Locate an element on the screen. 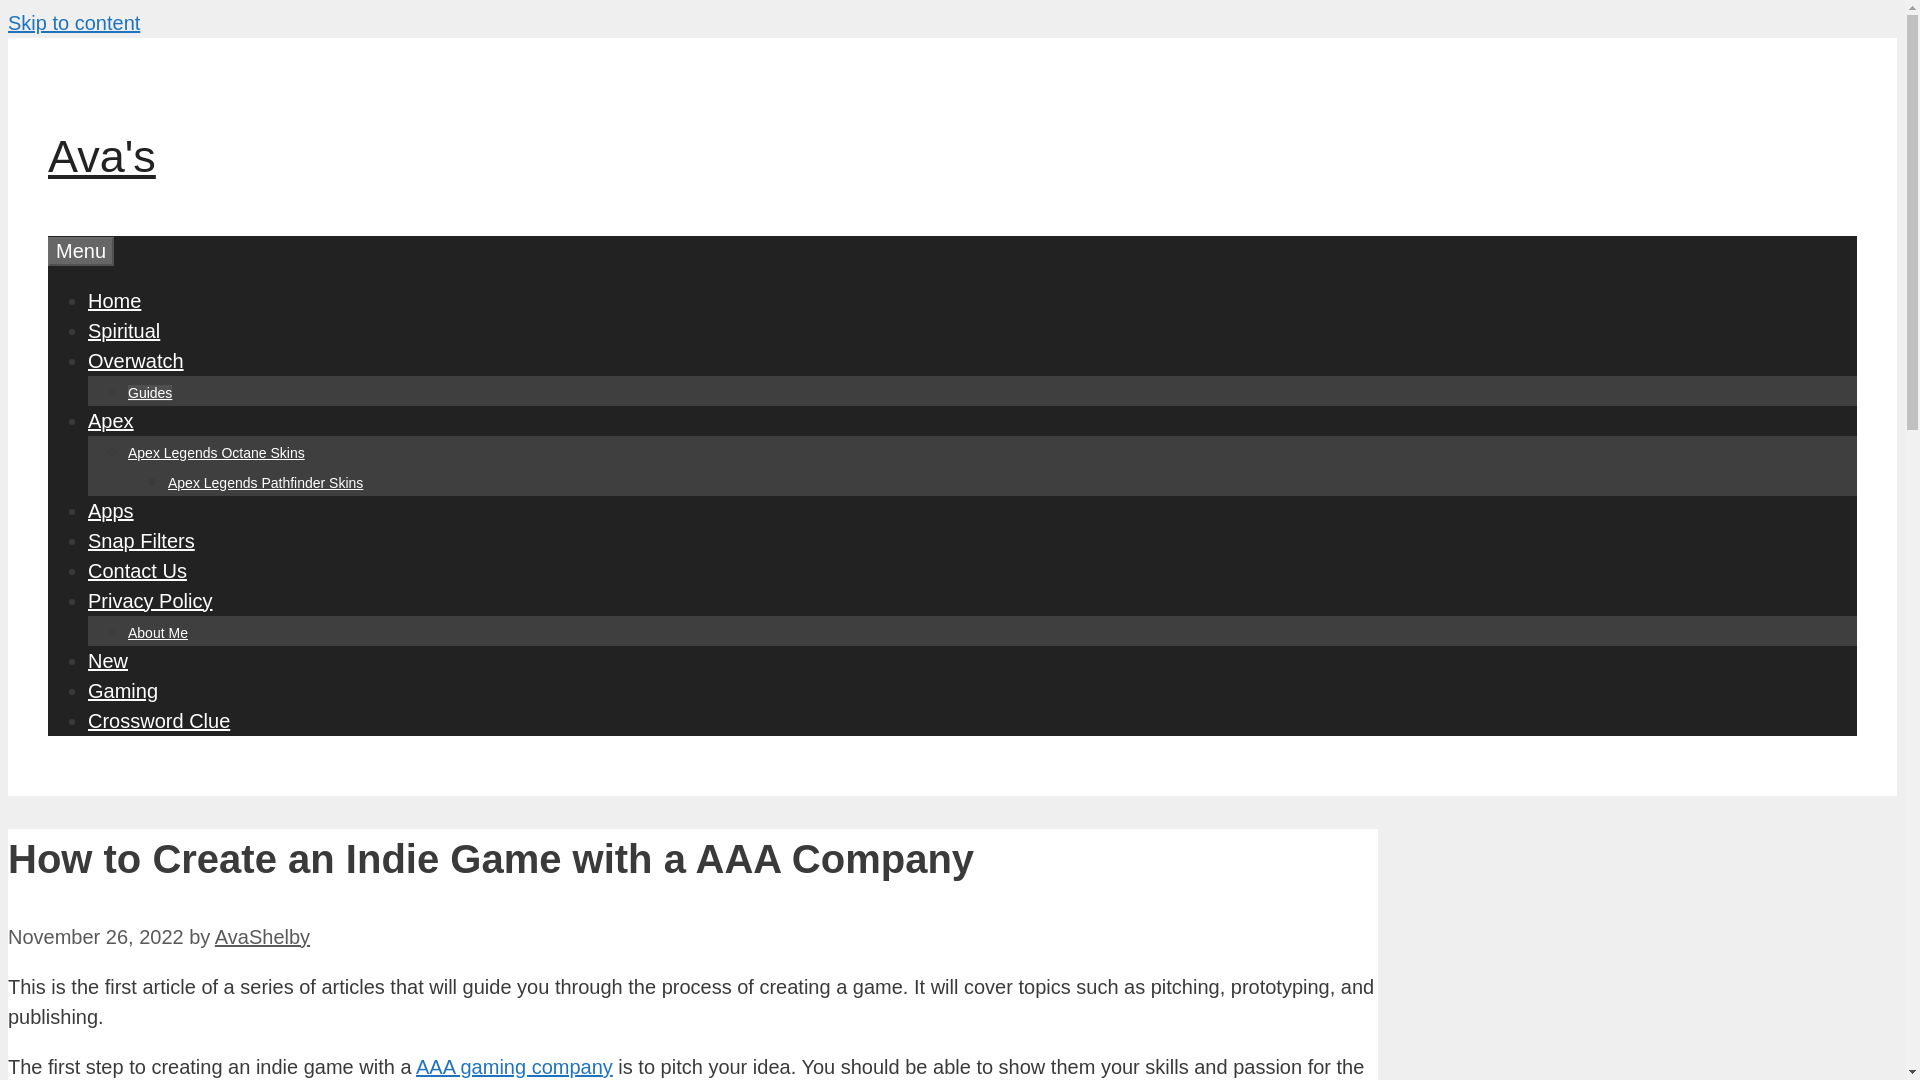 This screenshot has height=1080, width=1920. Apex Legends Pathfinder Skins is located at coordinates (265, 482).